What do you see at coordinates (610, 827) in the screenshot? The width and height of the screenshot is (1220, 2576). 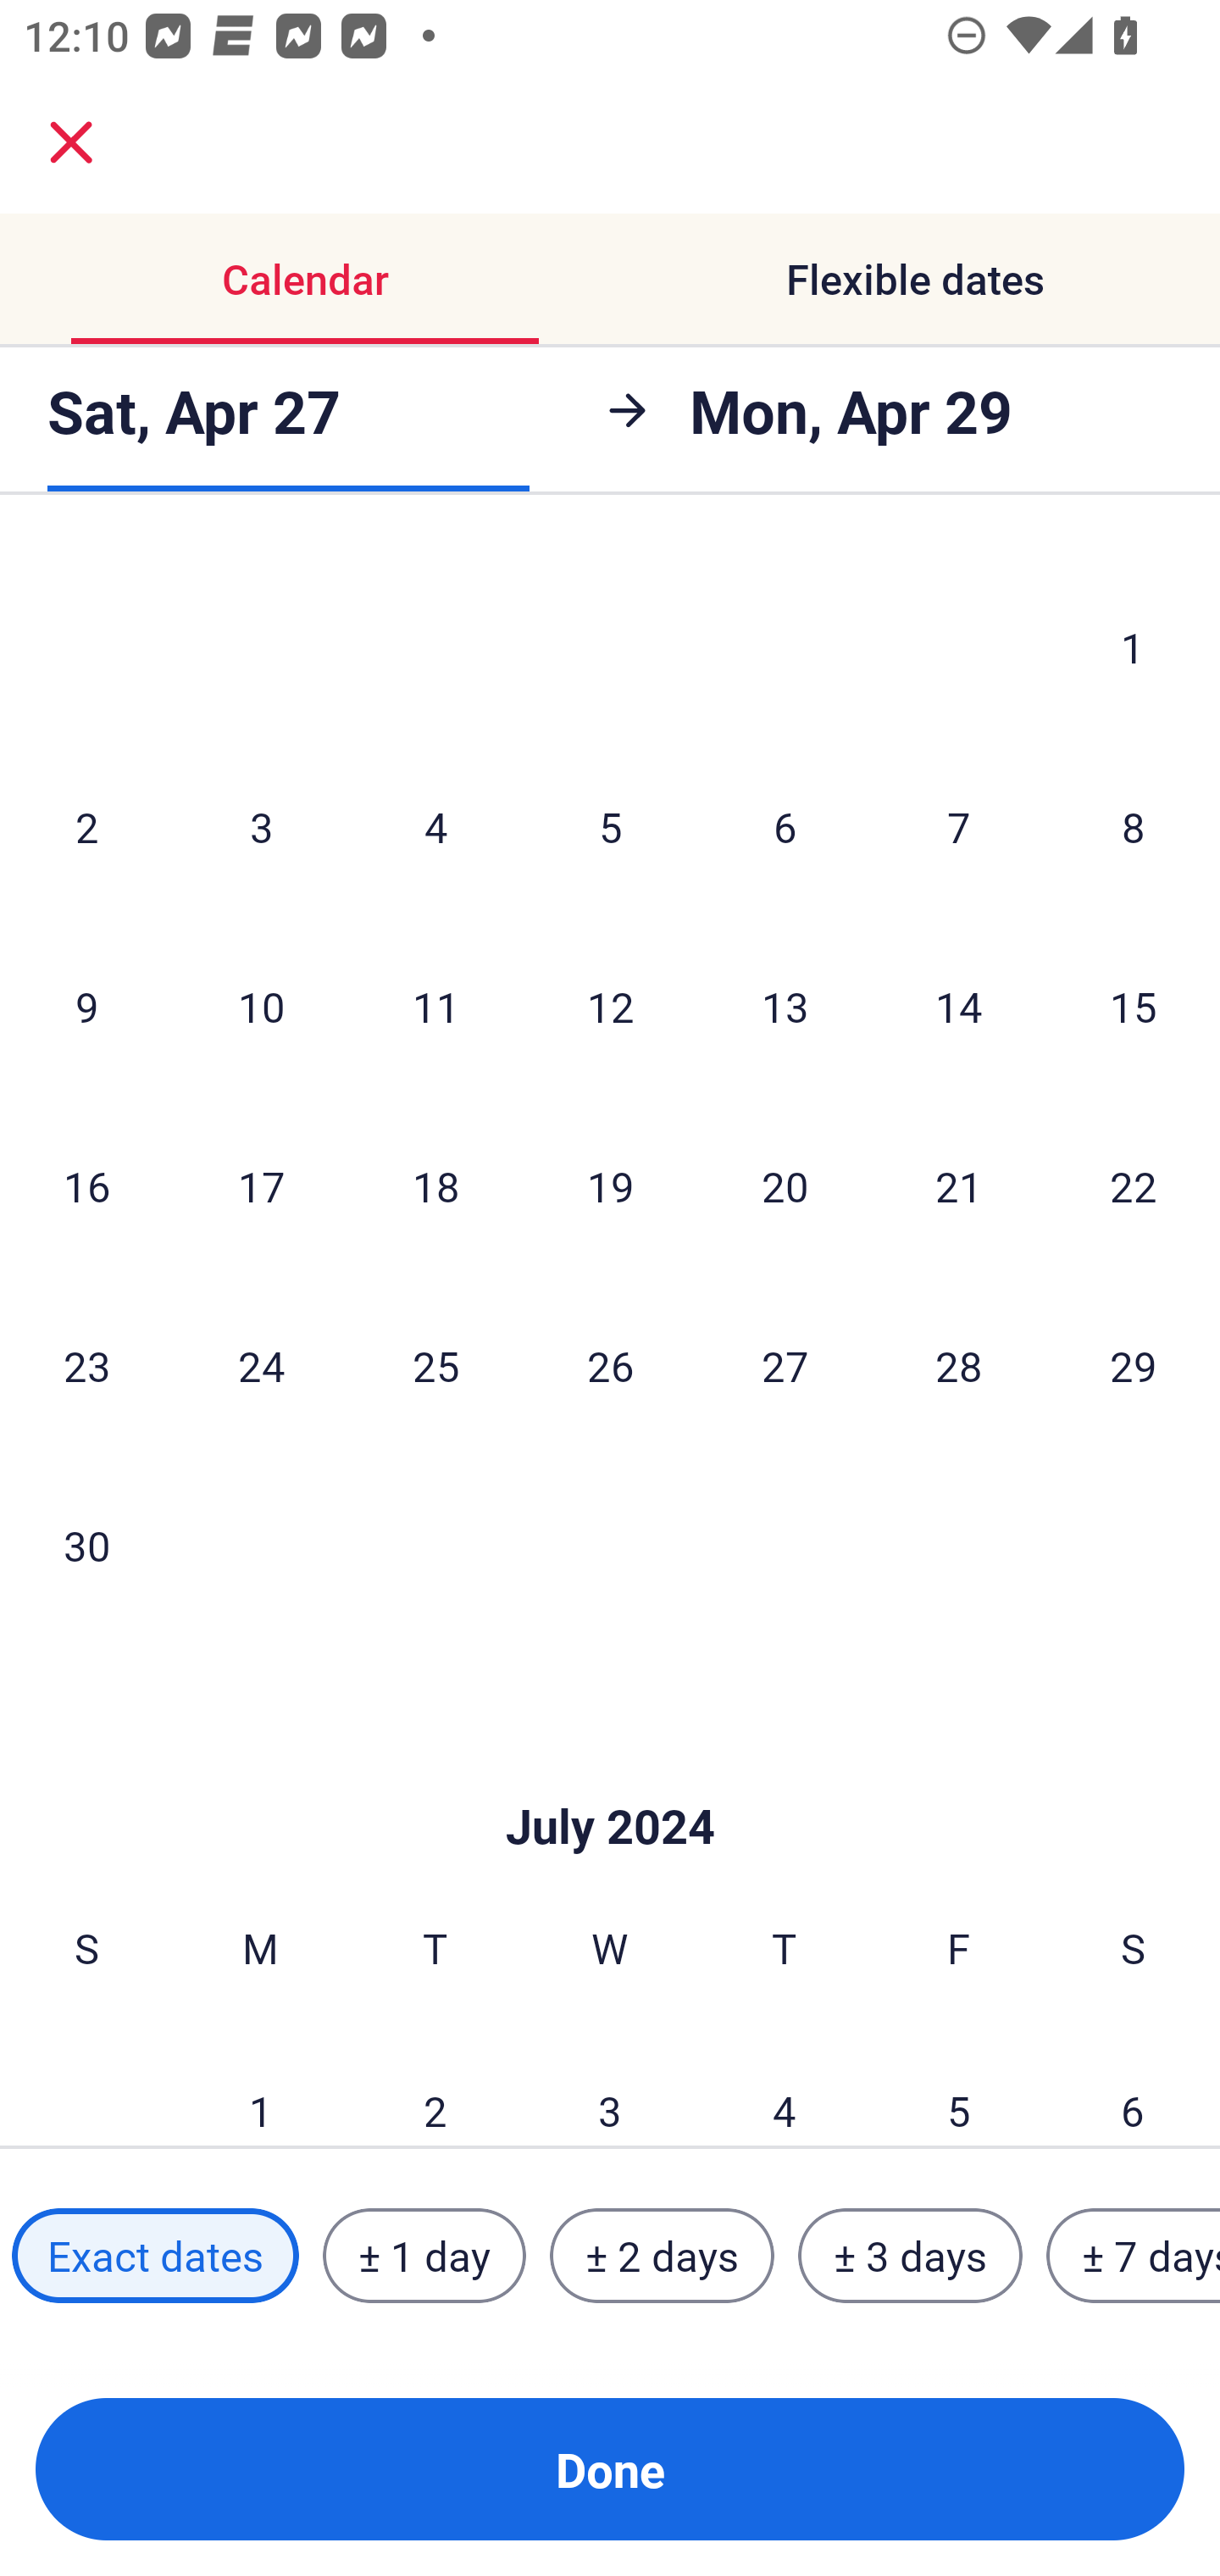 I see `5 Wednesday, June 5, 2024` at bounding box center [610, 827].